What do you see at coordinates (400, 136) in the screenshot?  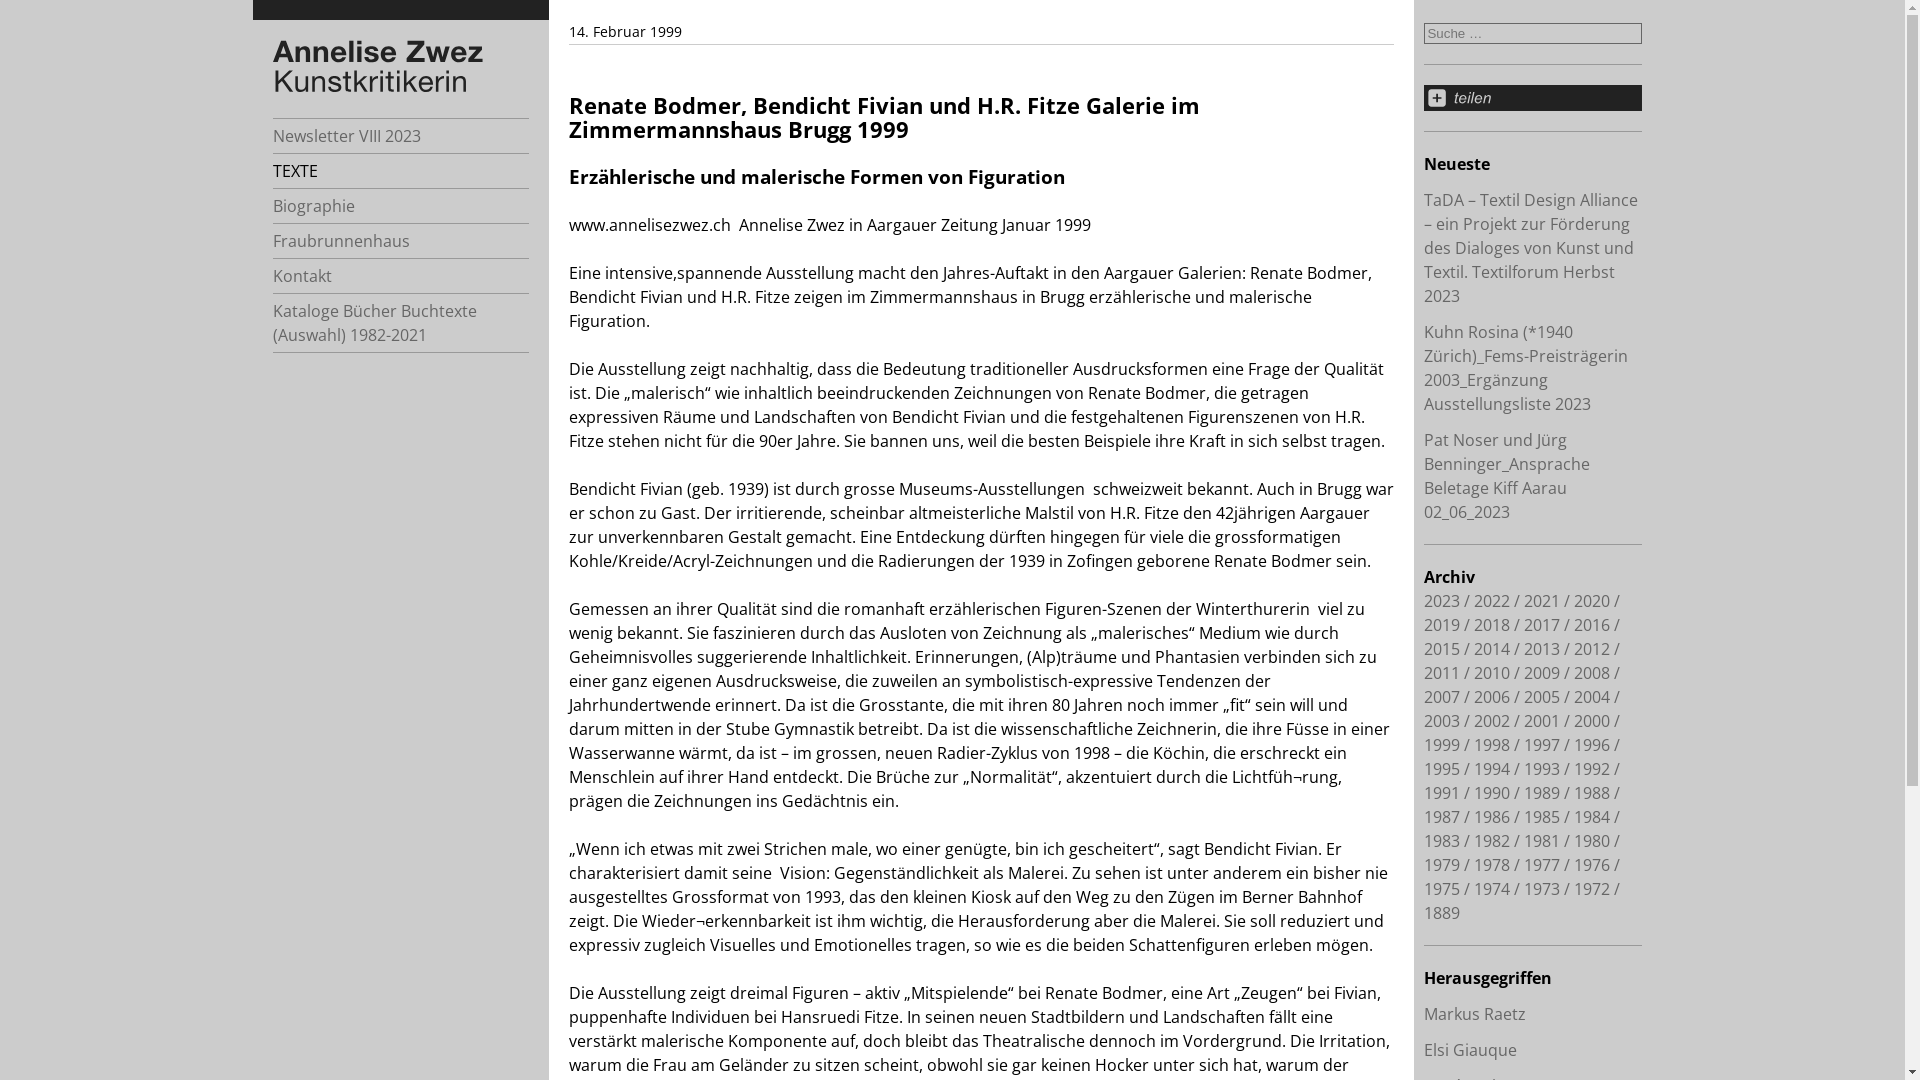 I see `Newsletter VIII 2023` at bounding box center [400, 136].